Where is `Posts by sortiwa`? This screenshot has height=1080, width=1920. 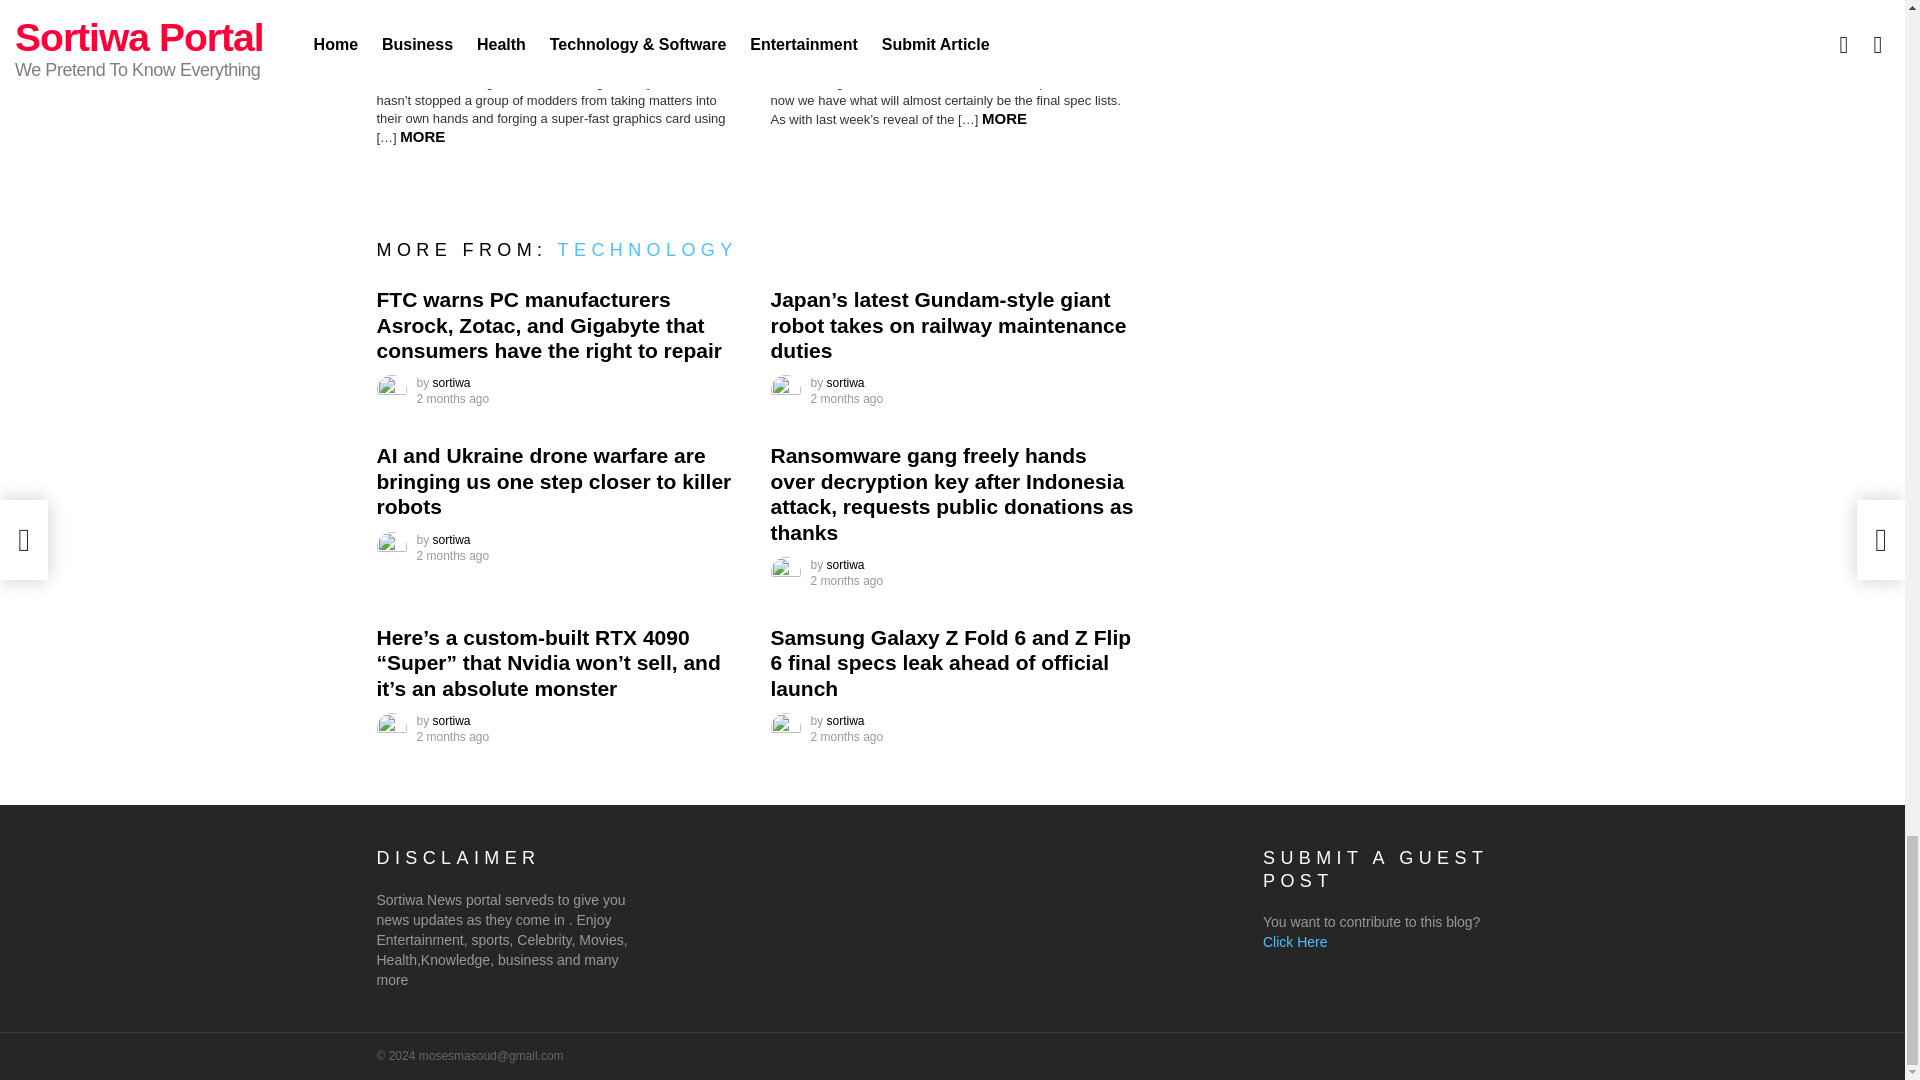
Posts by sortiwa is located at coordinates (452, 720).